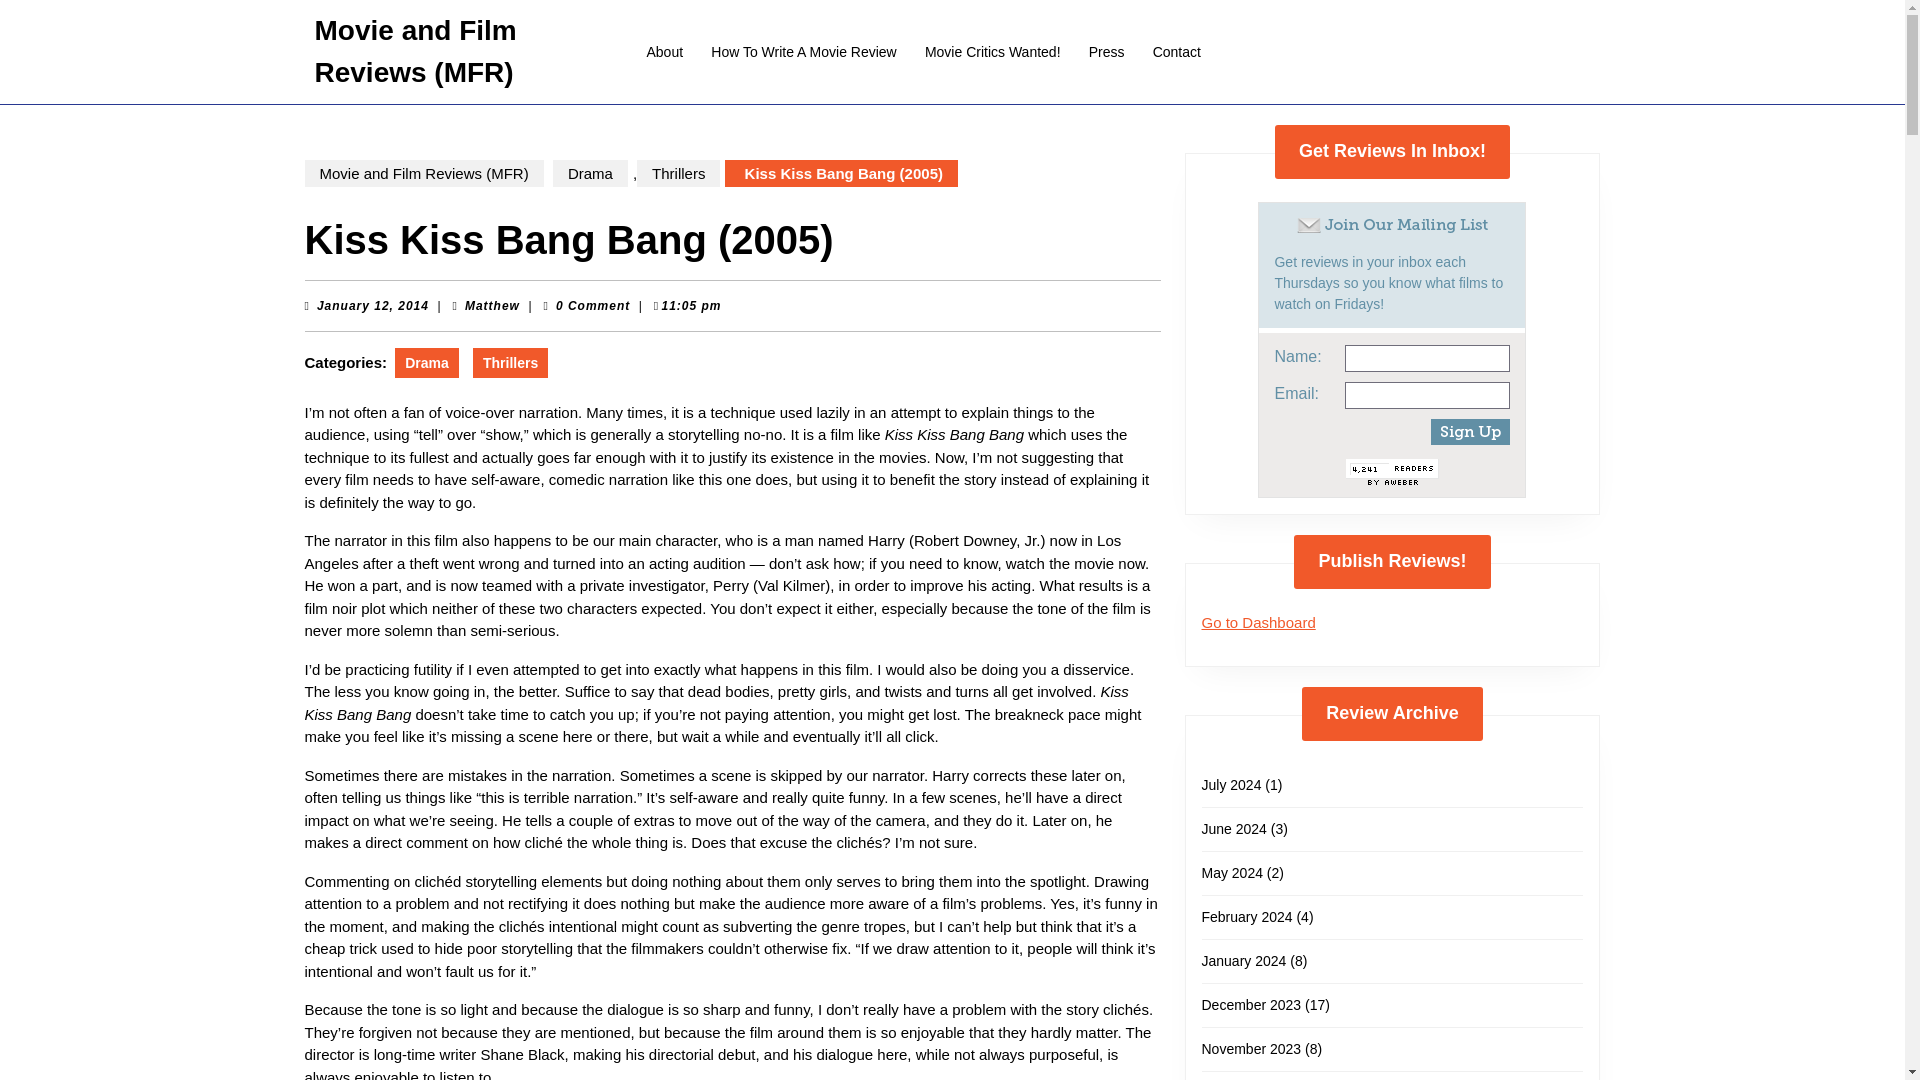 The height and width of the screenshot is (1080, 1920). What do you see at coordinates (993, 52) in the screenshot?
I see `May 2024` at bounding box center [993, 52].